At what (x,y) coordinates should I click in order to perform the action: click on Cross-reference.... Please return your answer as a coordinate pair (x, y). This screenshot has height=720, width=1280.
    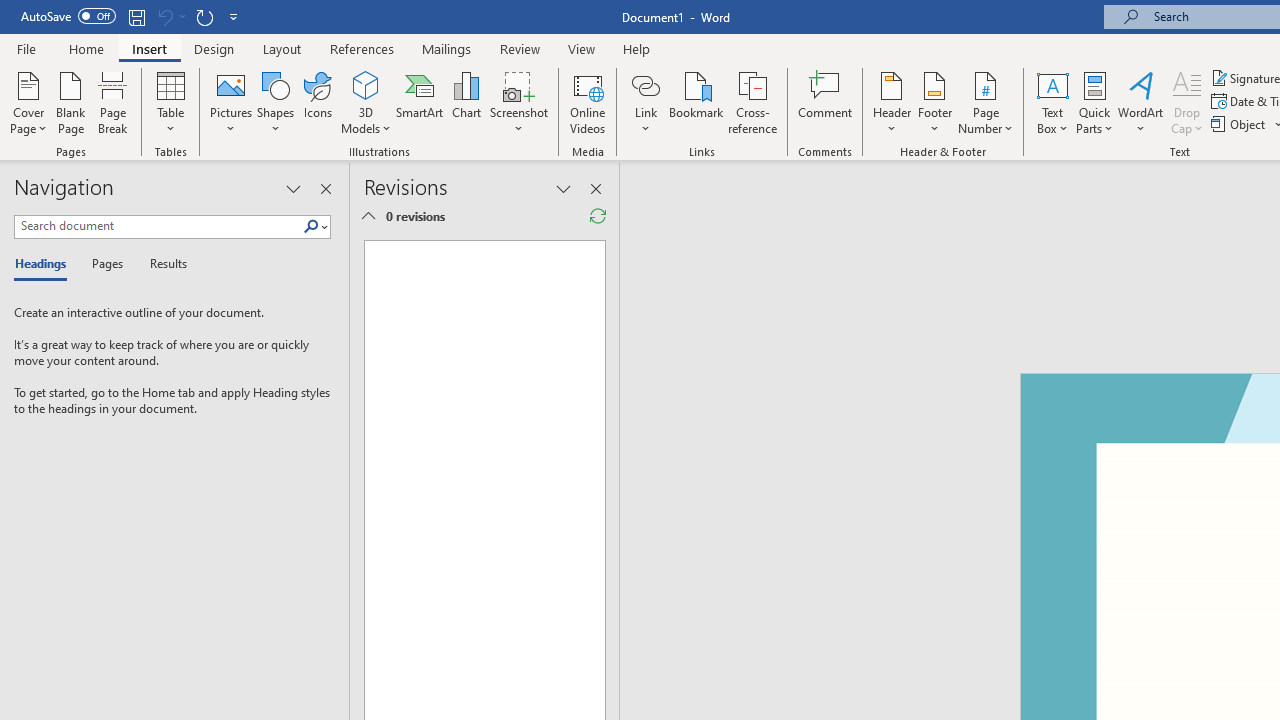
    Looking at the image, I should click on (752, 102).